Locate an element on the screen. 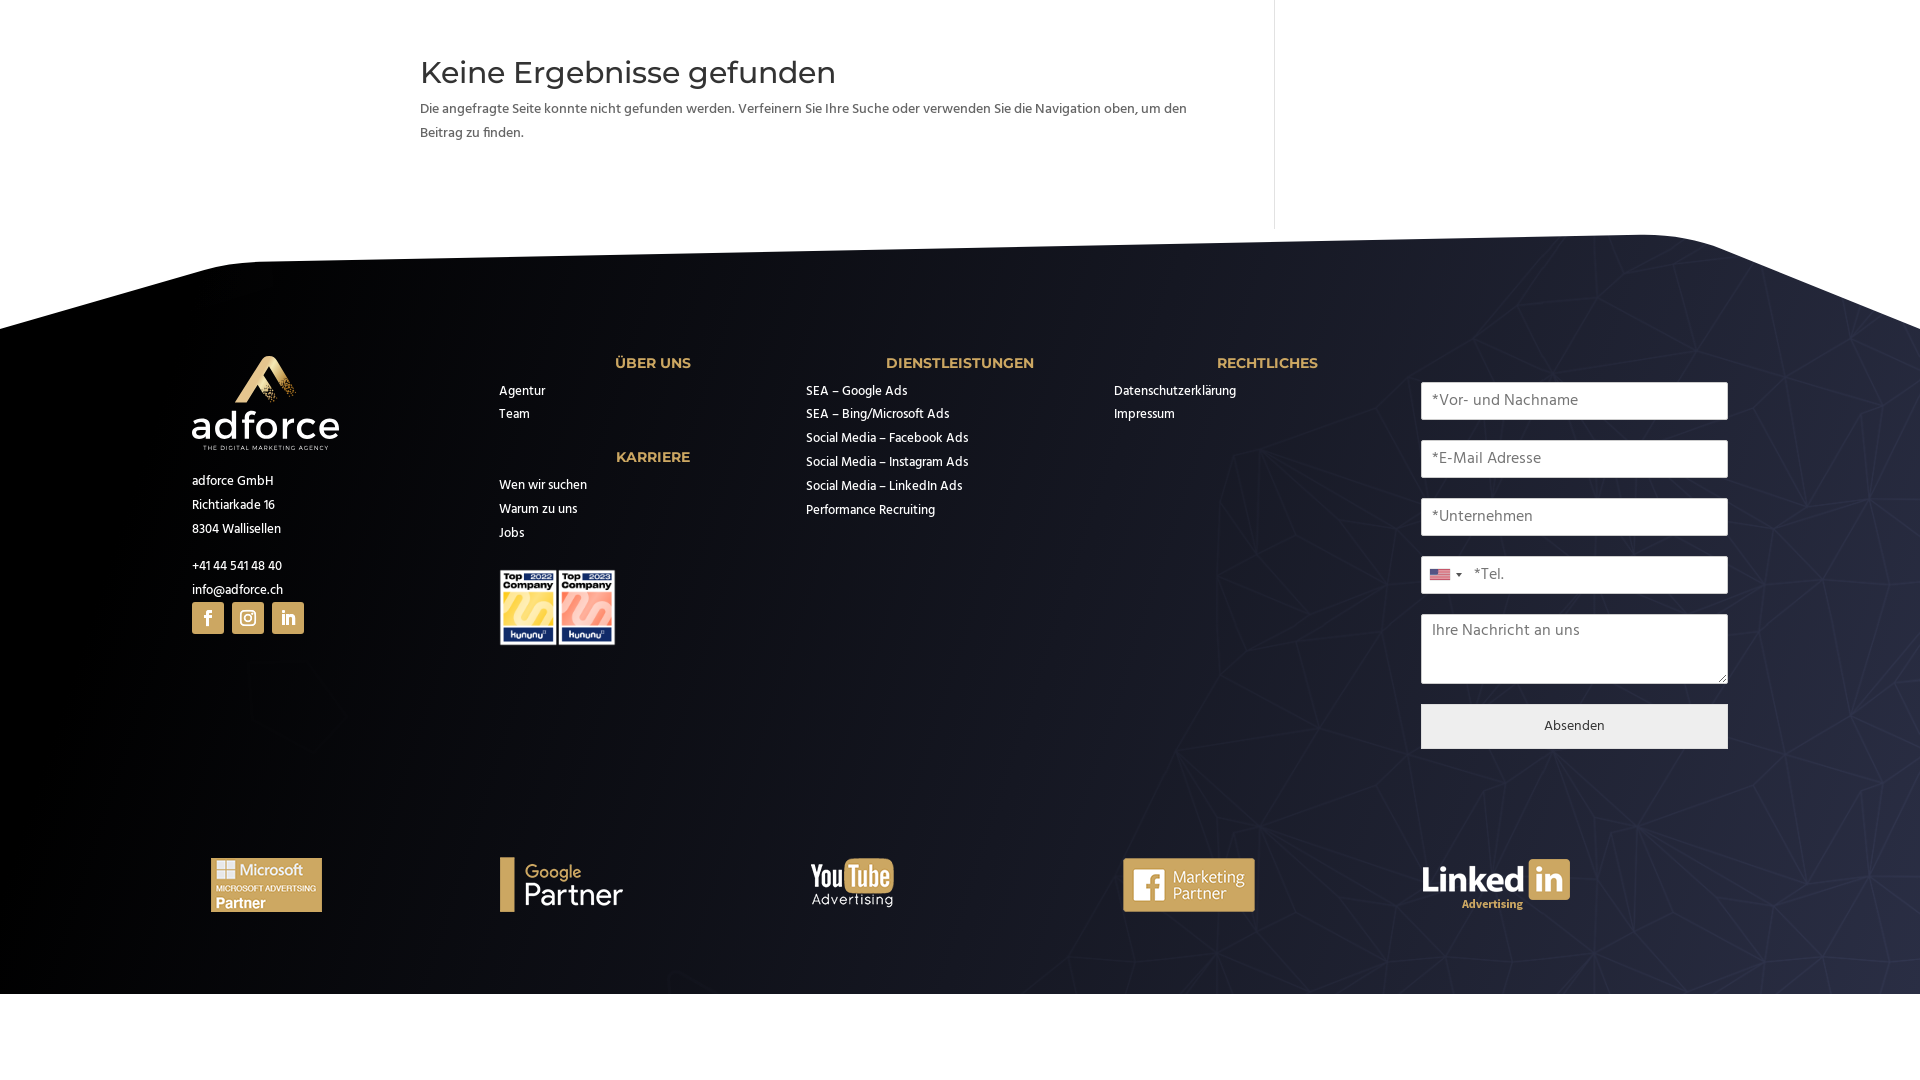 This screenshot has height=1080, width=1920. microsoft ads partner1 is located at coordinates (267, 885).